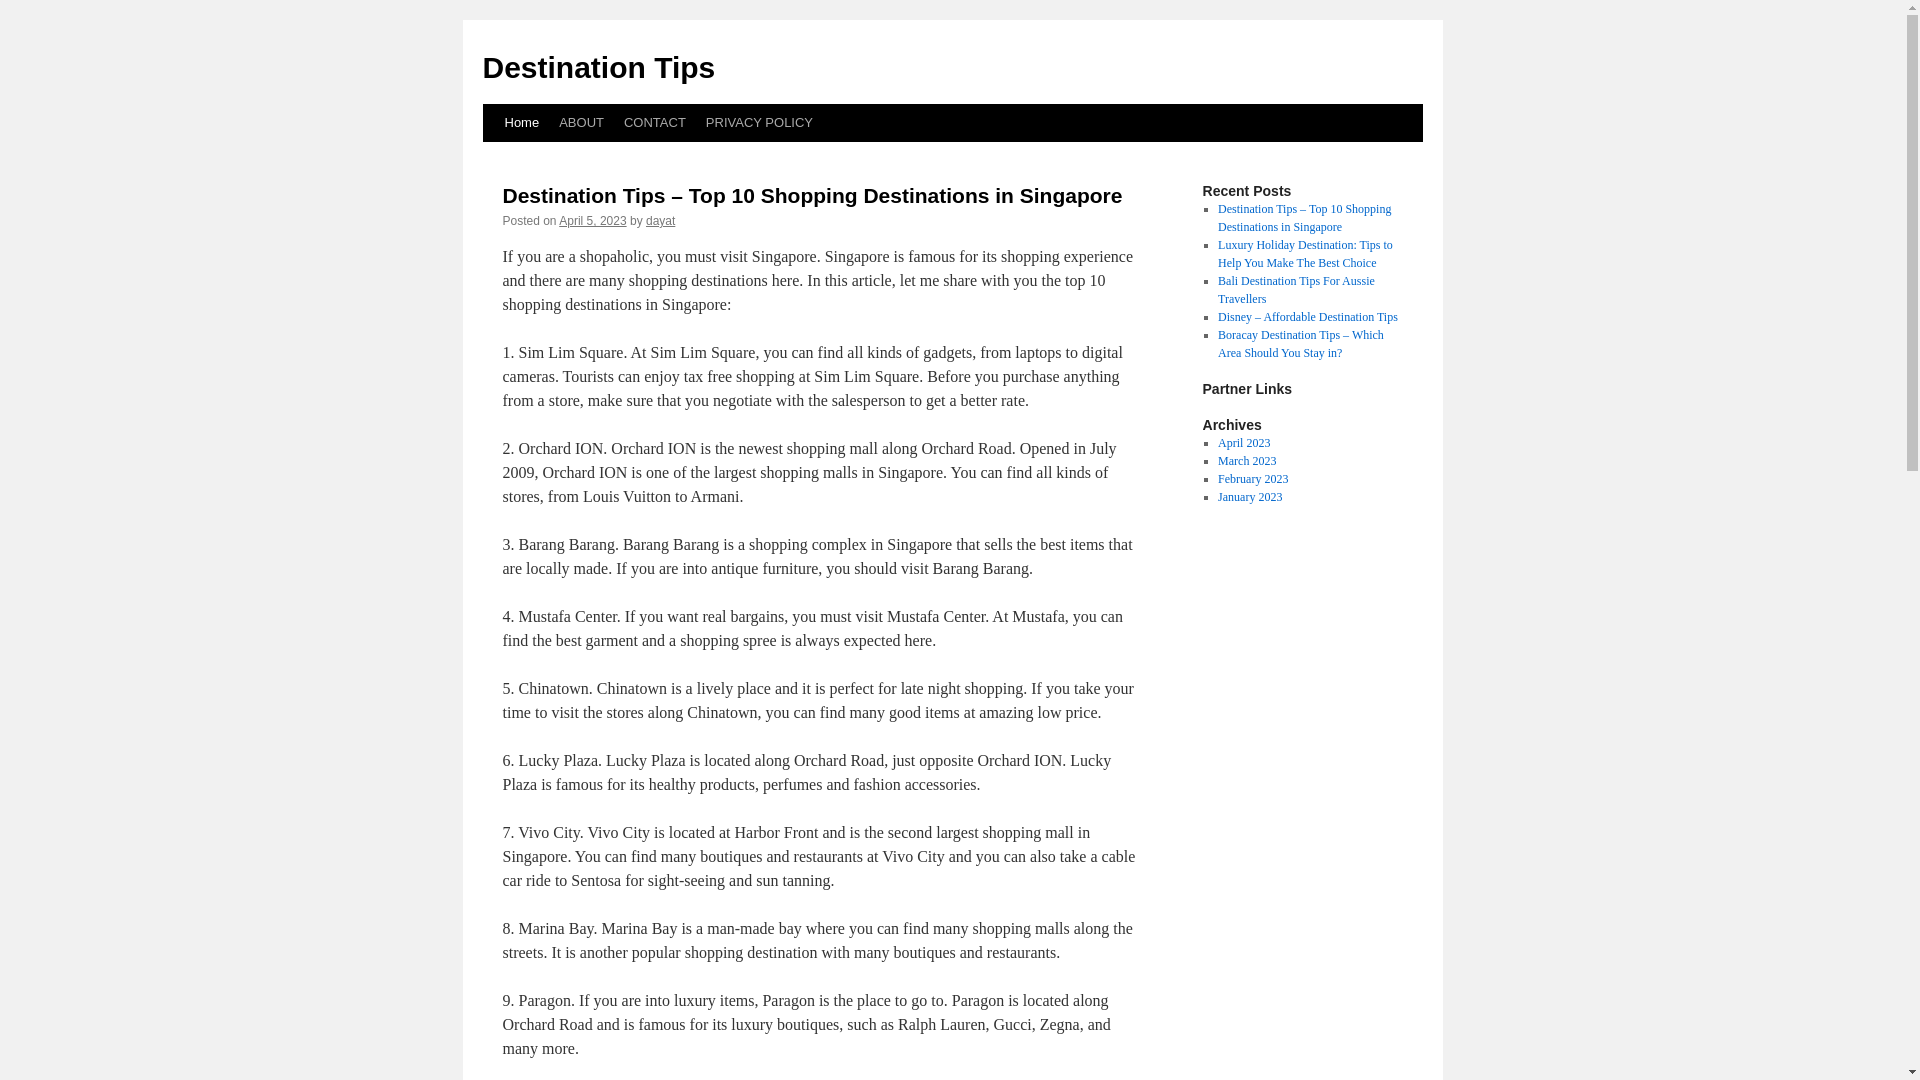 This screenshot has width=1920, height=1080. I want to click on 2:38 pm, so click(592, 220).